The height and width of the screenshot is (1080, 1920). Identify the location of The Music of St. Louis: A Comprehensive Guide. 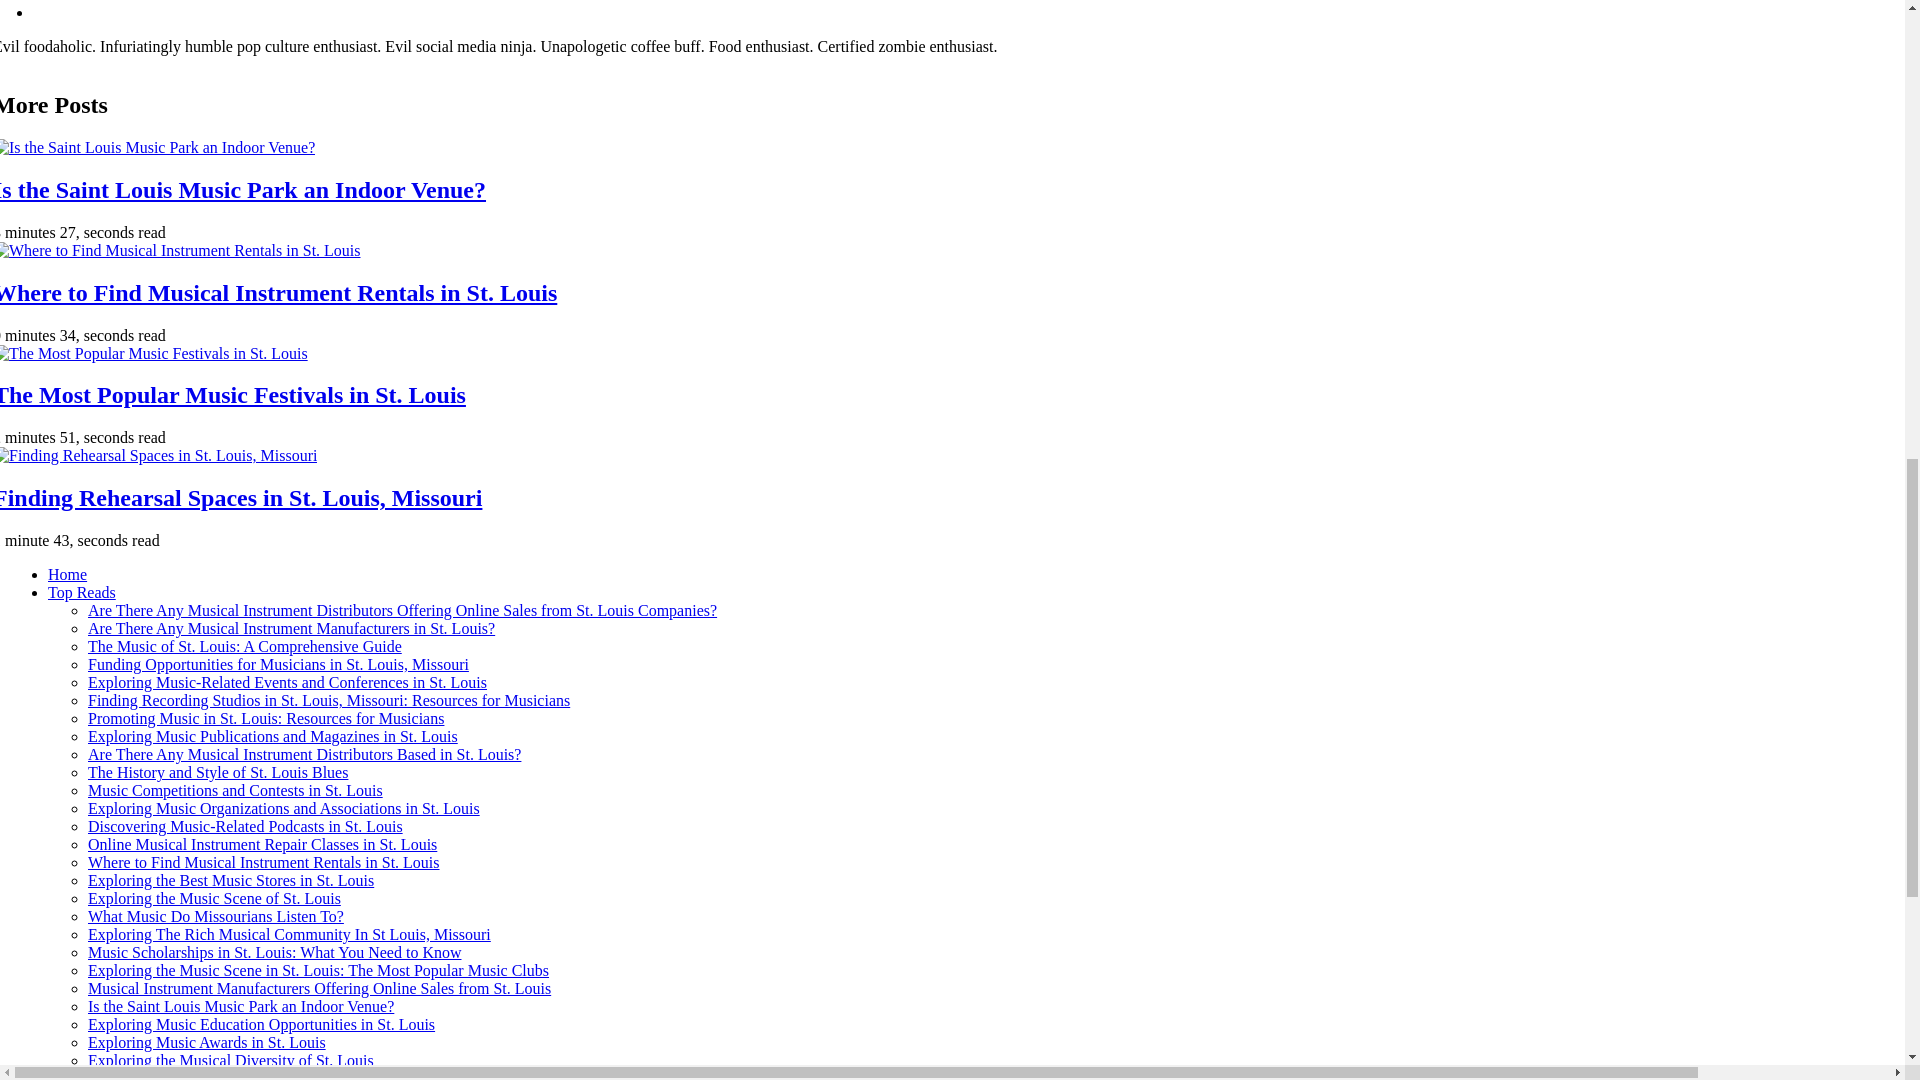
(244, 646).